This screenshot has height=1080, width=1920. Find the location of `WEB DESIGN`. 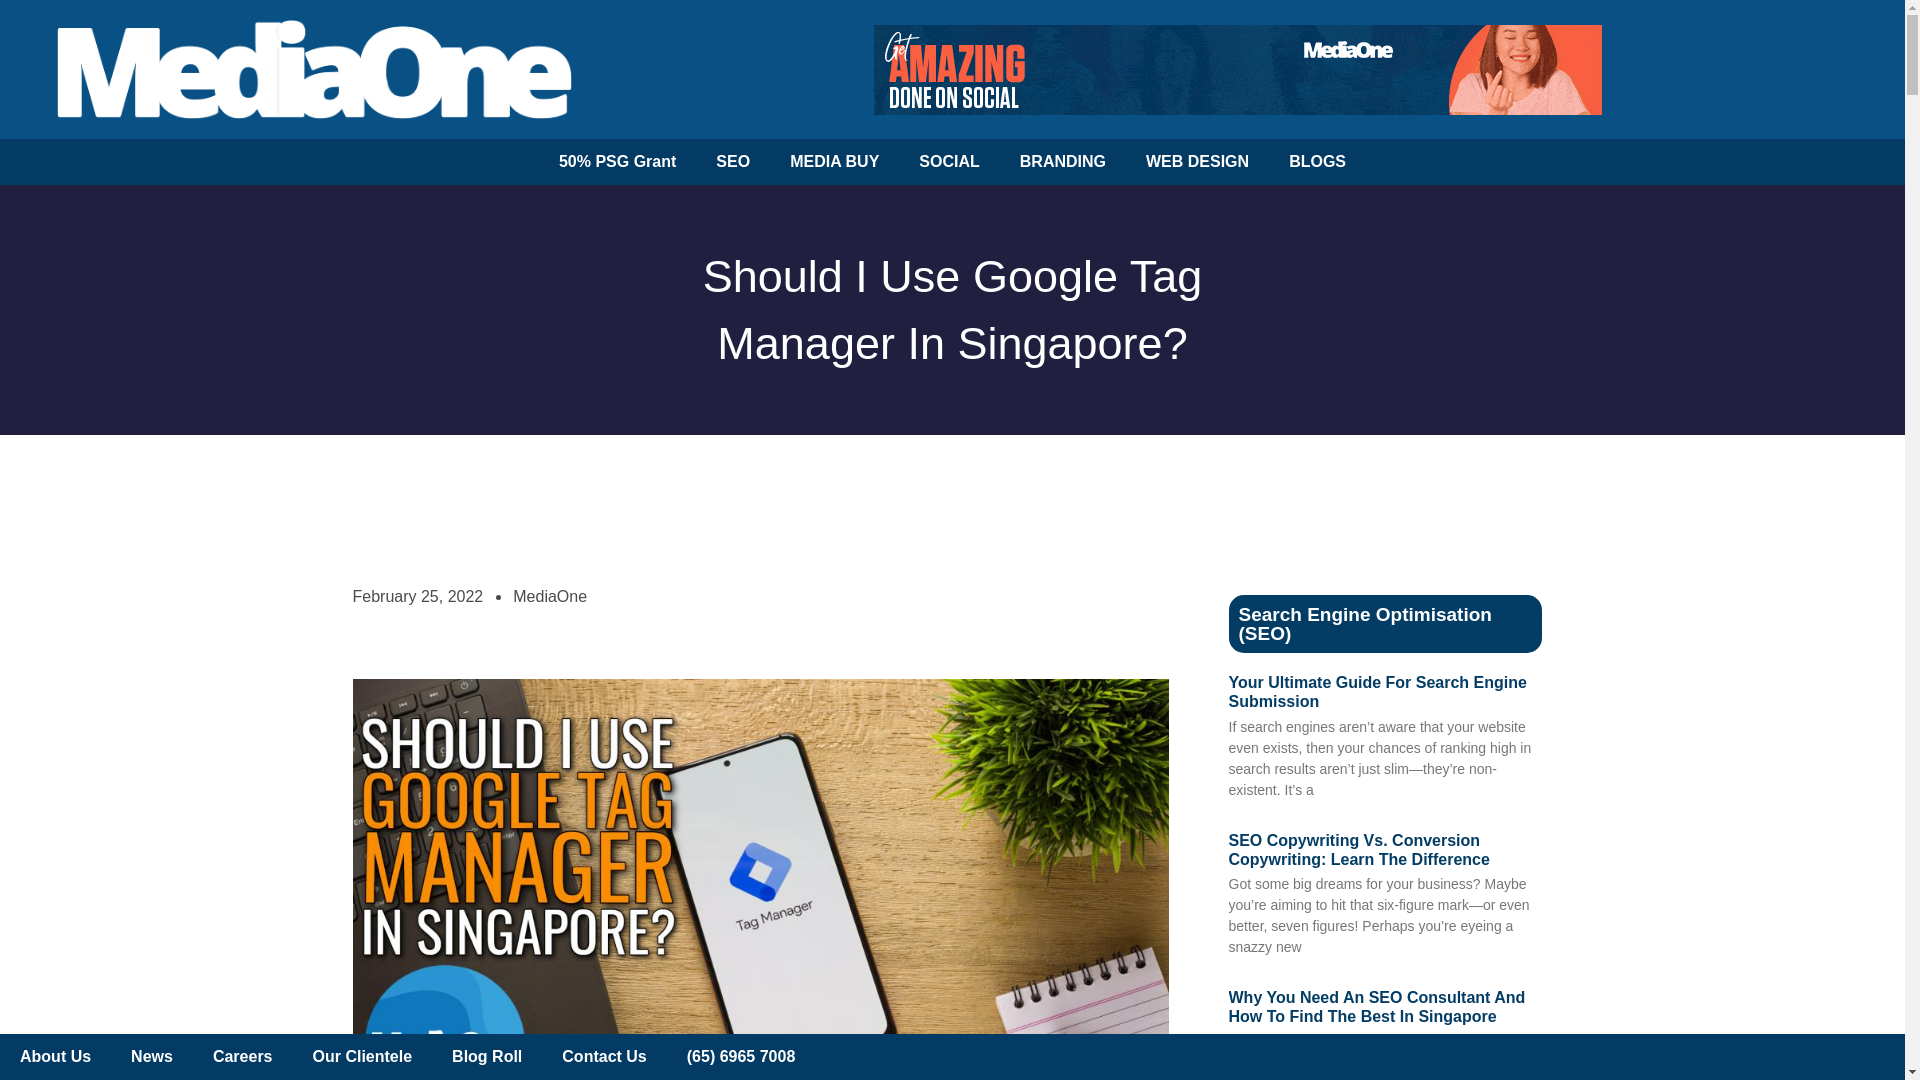

WEB DESIGN is located at coordinates (1197, 162).